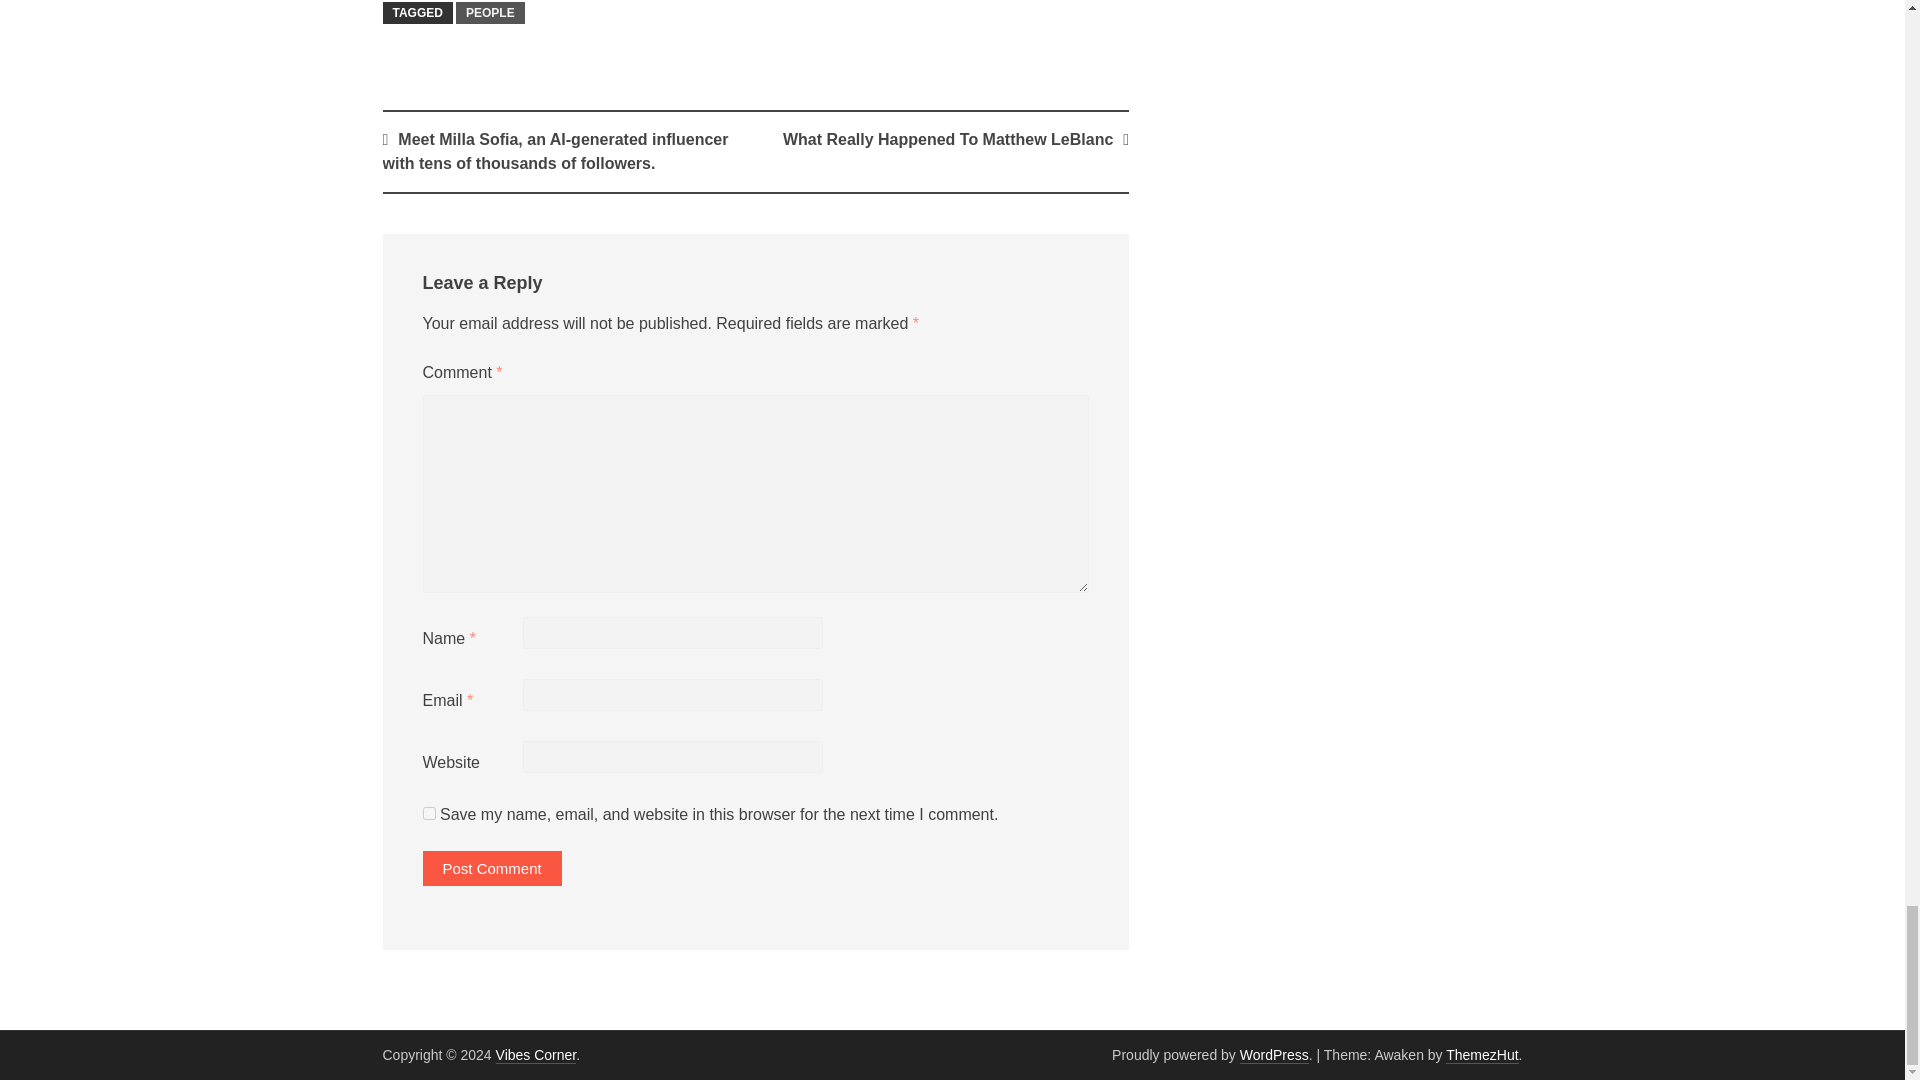  I want to click on ThemezHut, so click(1482, 1054).